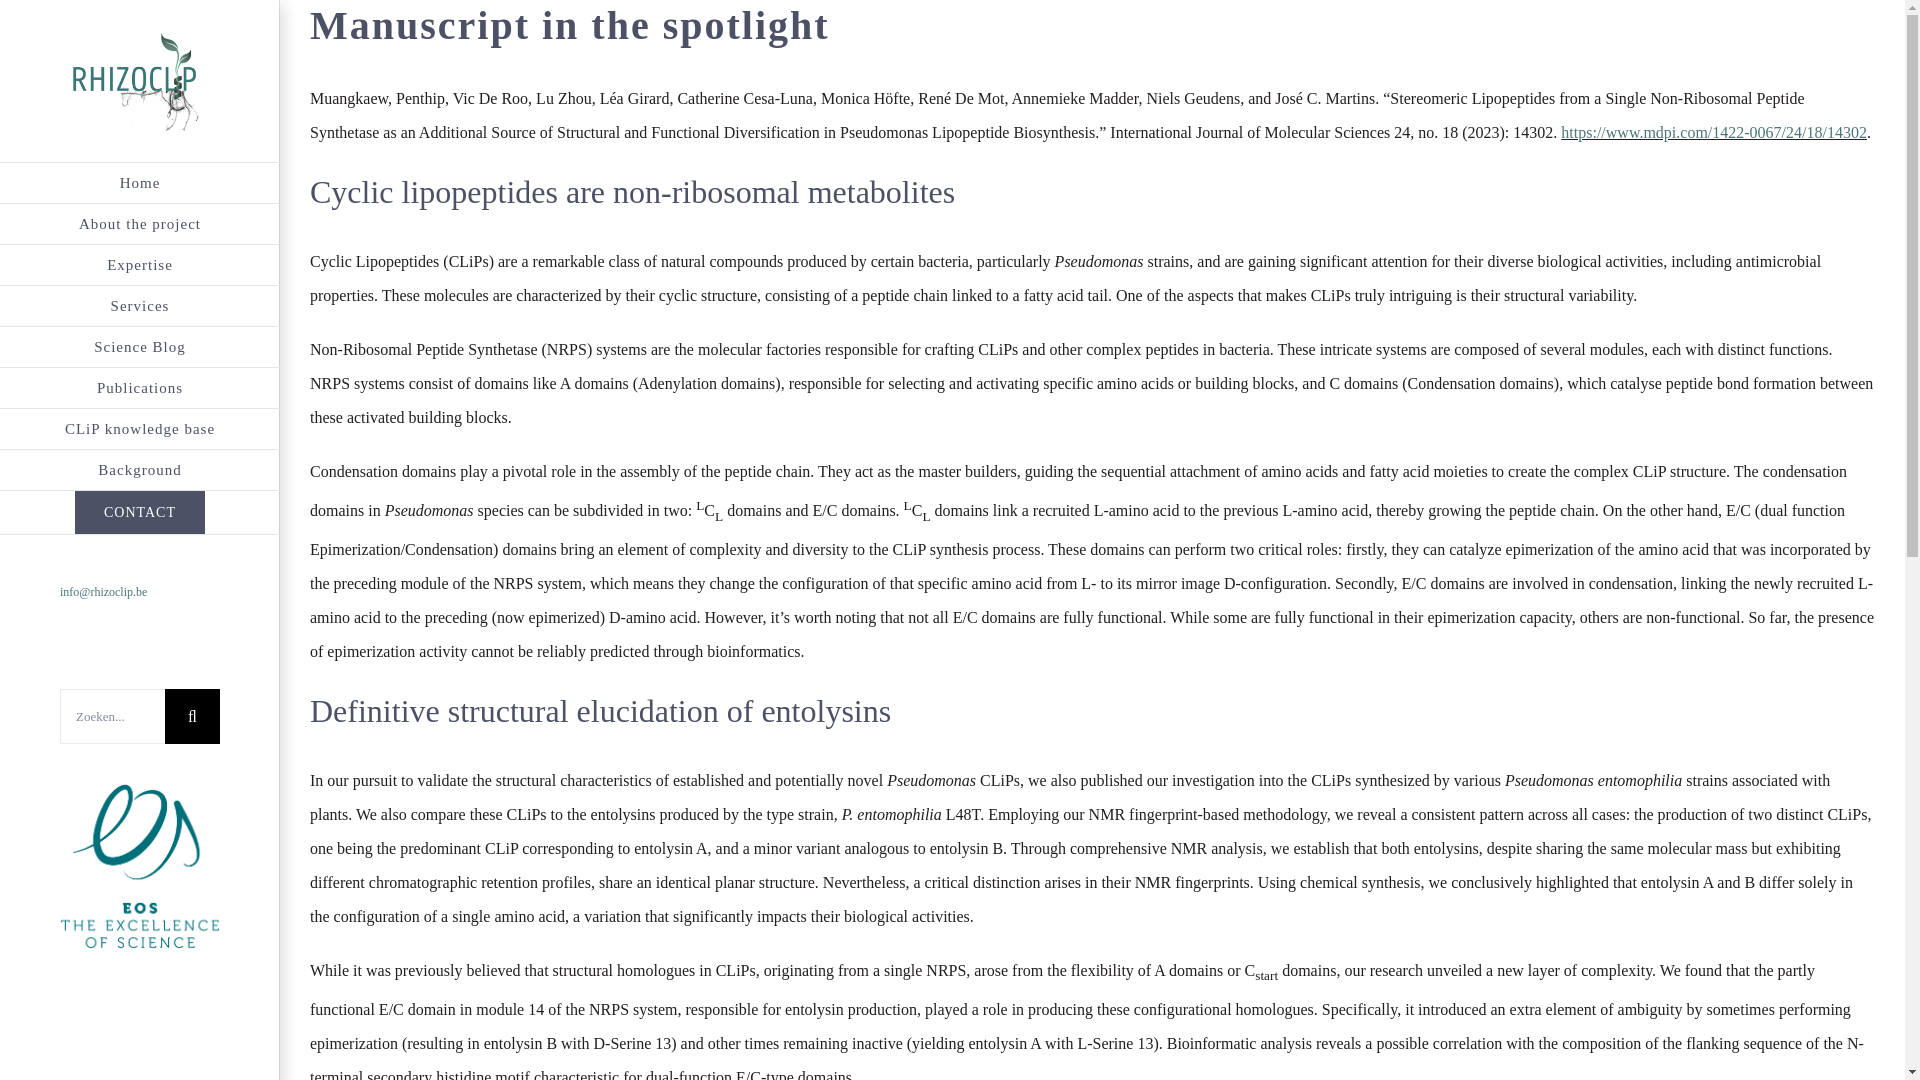 The width and height of the screenshot is (1920, 1080). Describe the element at coordinates (140, 388) in the screenshot. I see `Publications` at that location.